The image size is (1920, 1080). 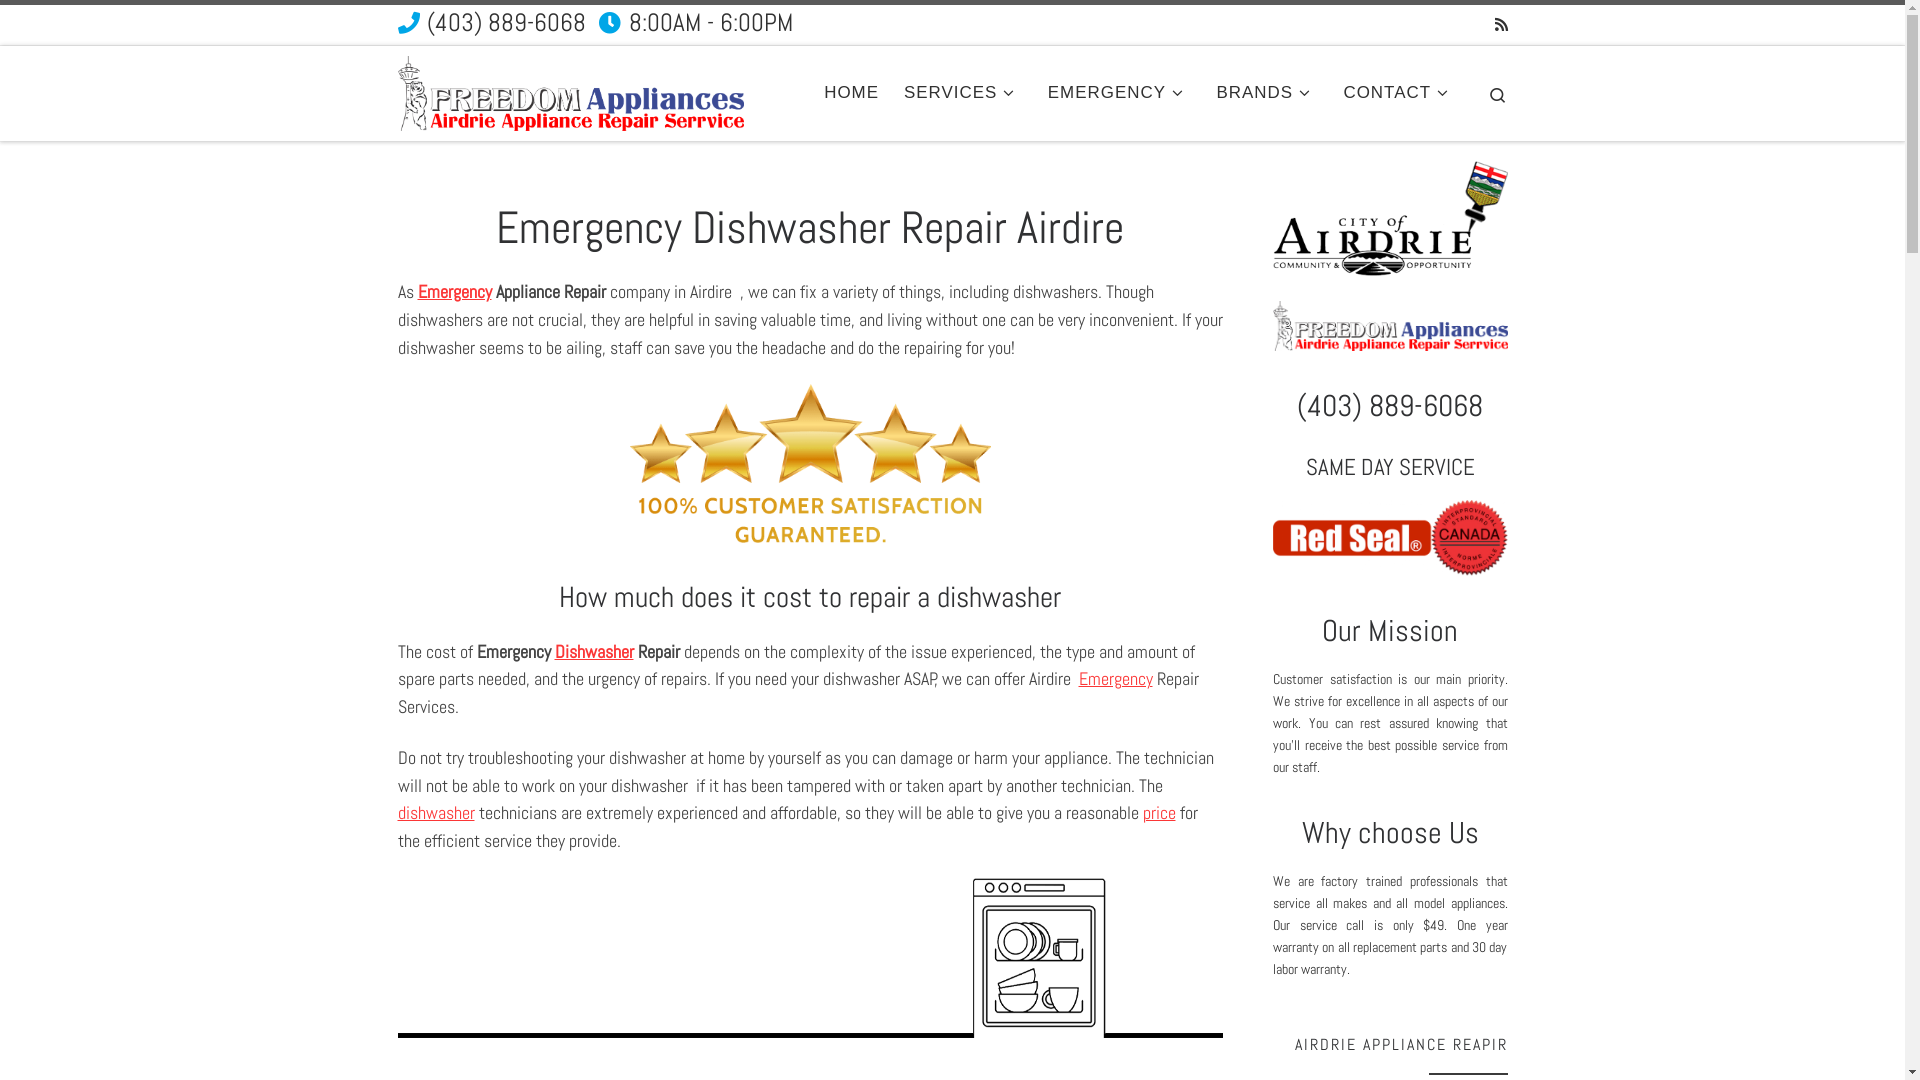 I want to click on dishwasher, so click(x=436, y=812).